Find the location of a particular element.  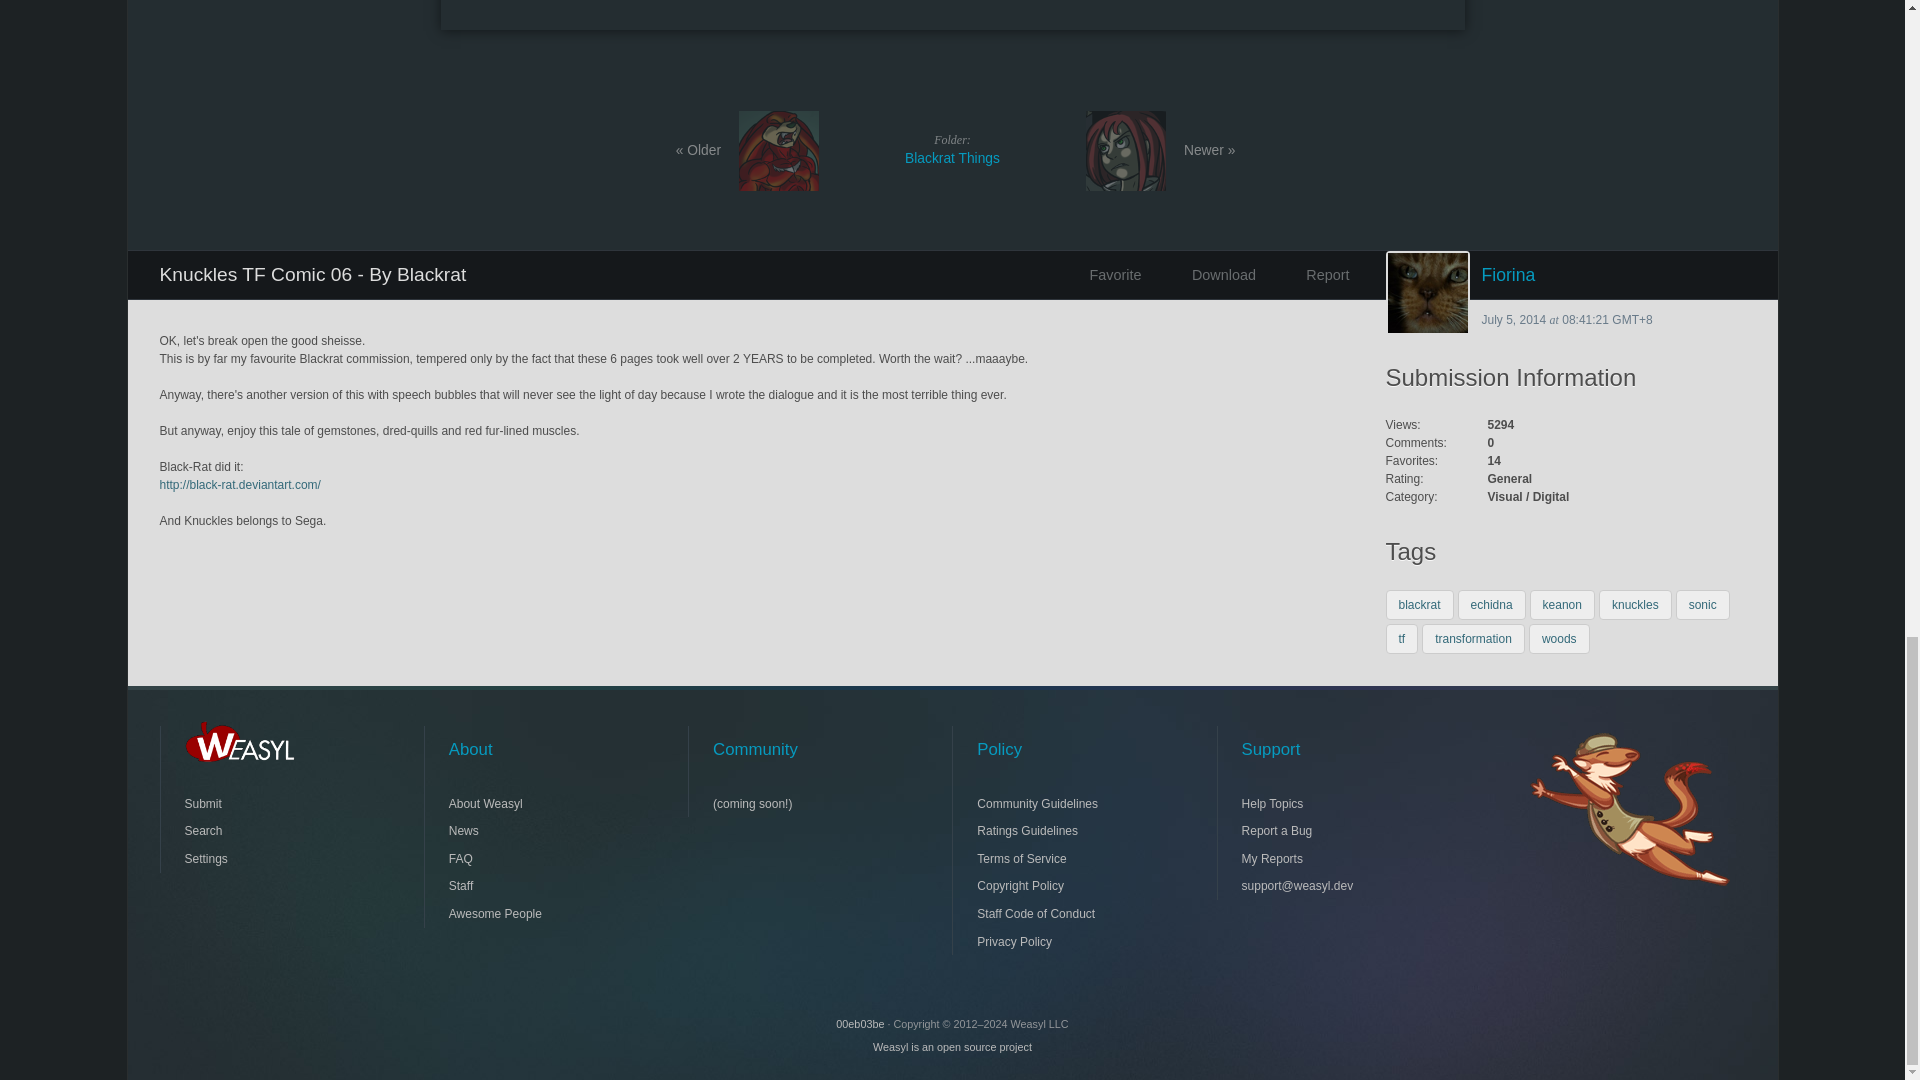

sonic is located at coordinates (1702, 604).